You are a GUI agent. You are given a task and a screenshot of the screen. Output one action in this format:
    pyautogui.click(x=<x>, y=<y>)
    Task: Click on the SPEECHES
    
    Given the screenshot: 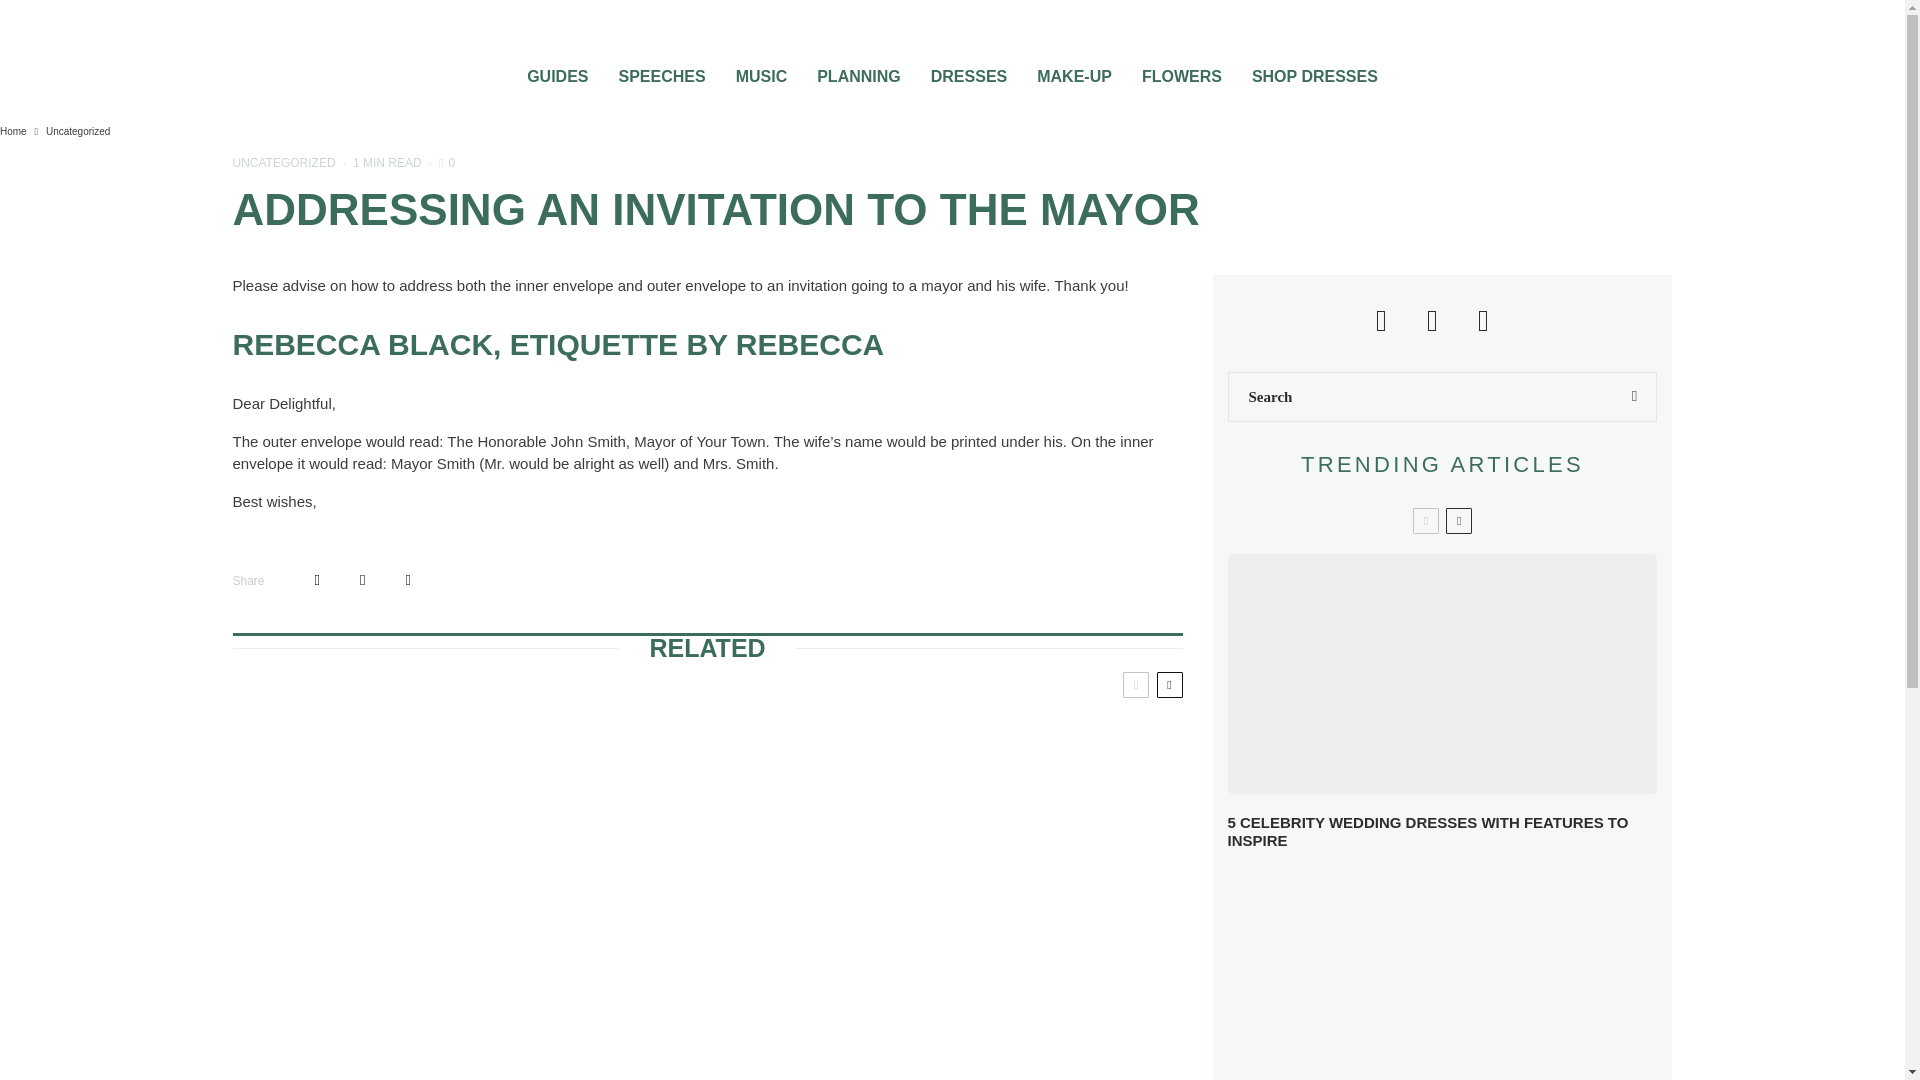 What is the action you would take?
    pyautogui.click(x=661, y=70)
    